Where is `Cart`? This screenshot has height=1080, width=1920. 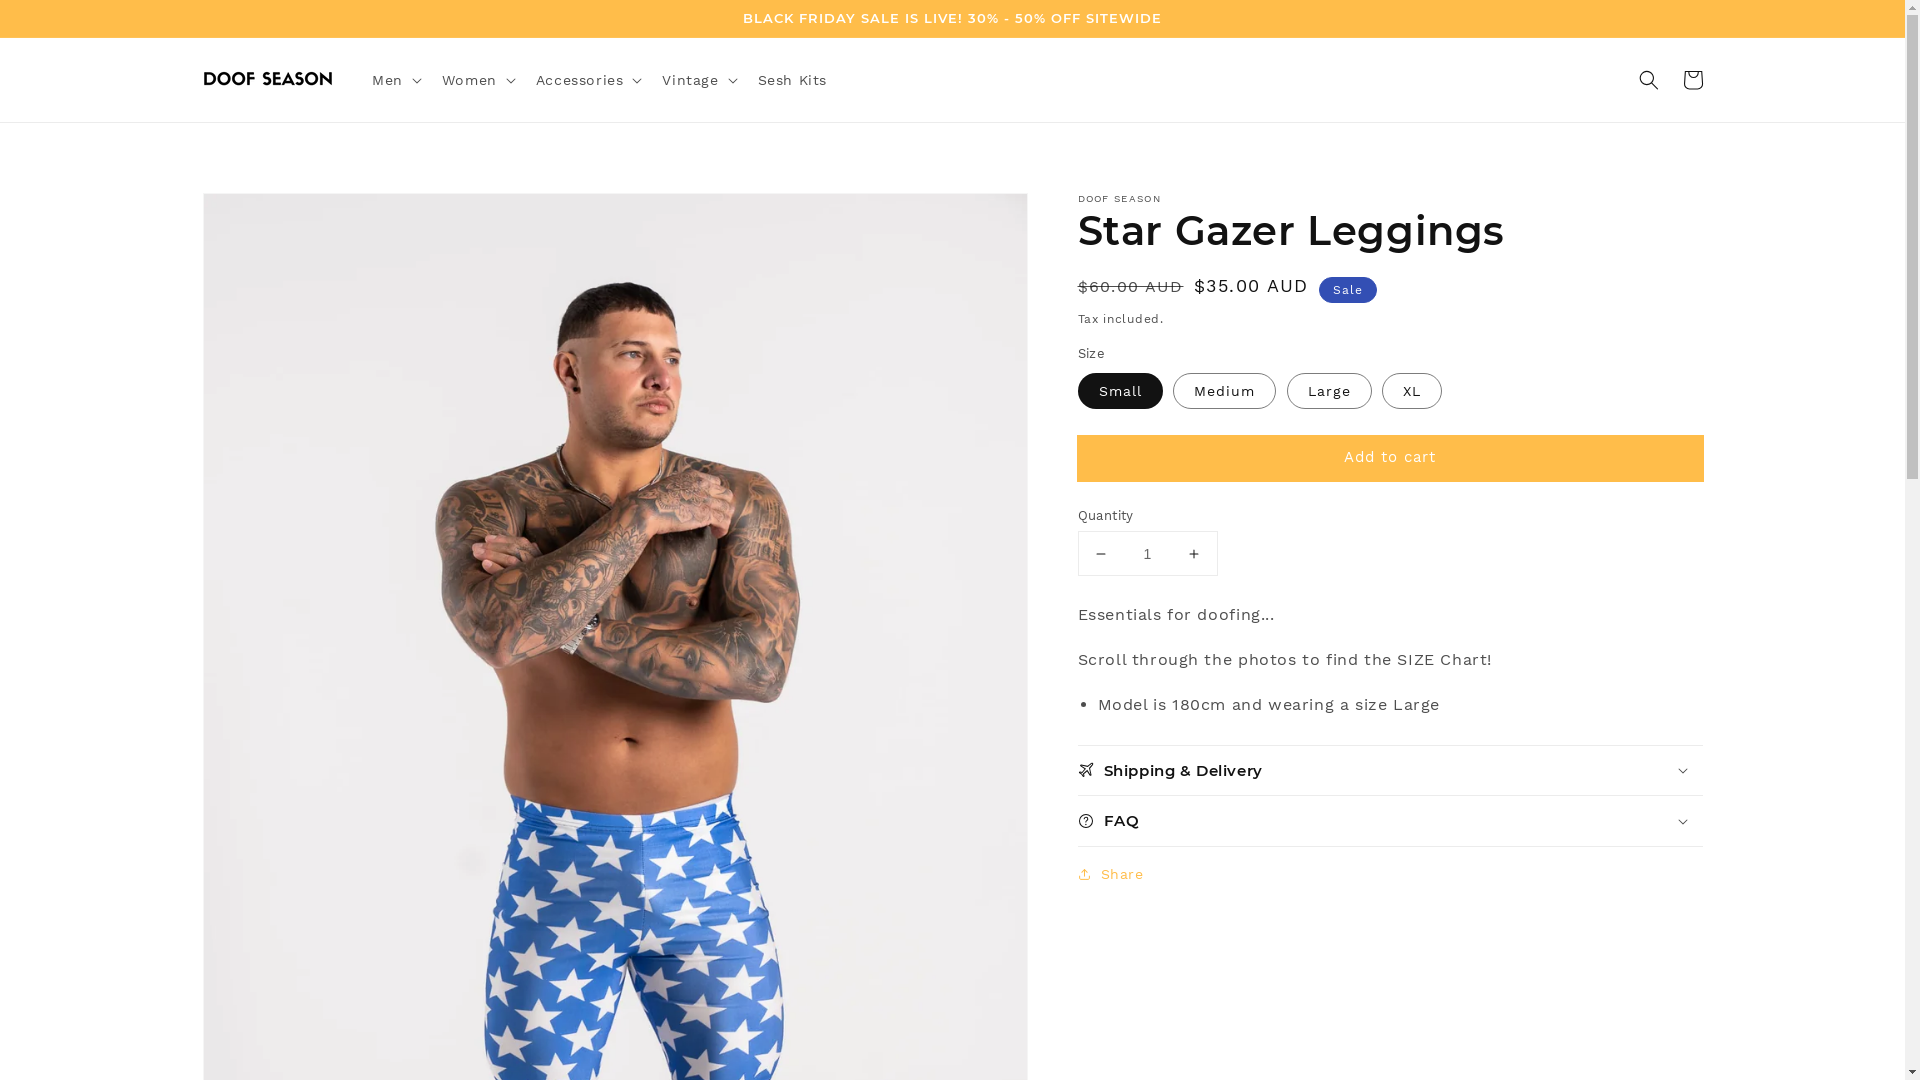 Cart is located at coordinates (1692, 80).